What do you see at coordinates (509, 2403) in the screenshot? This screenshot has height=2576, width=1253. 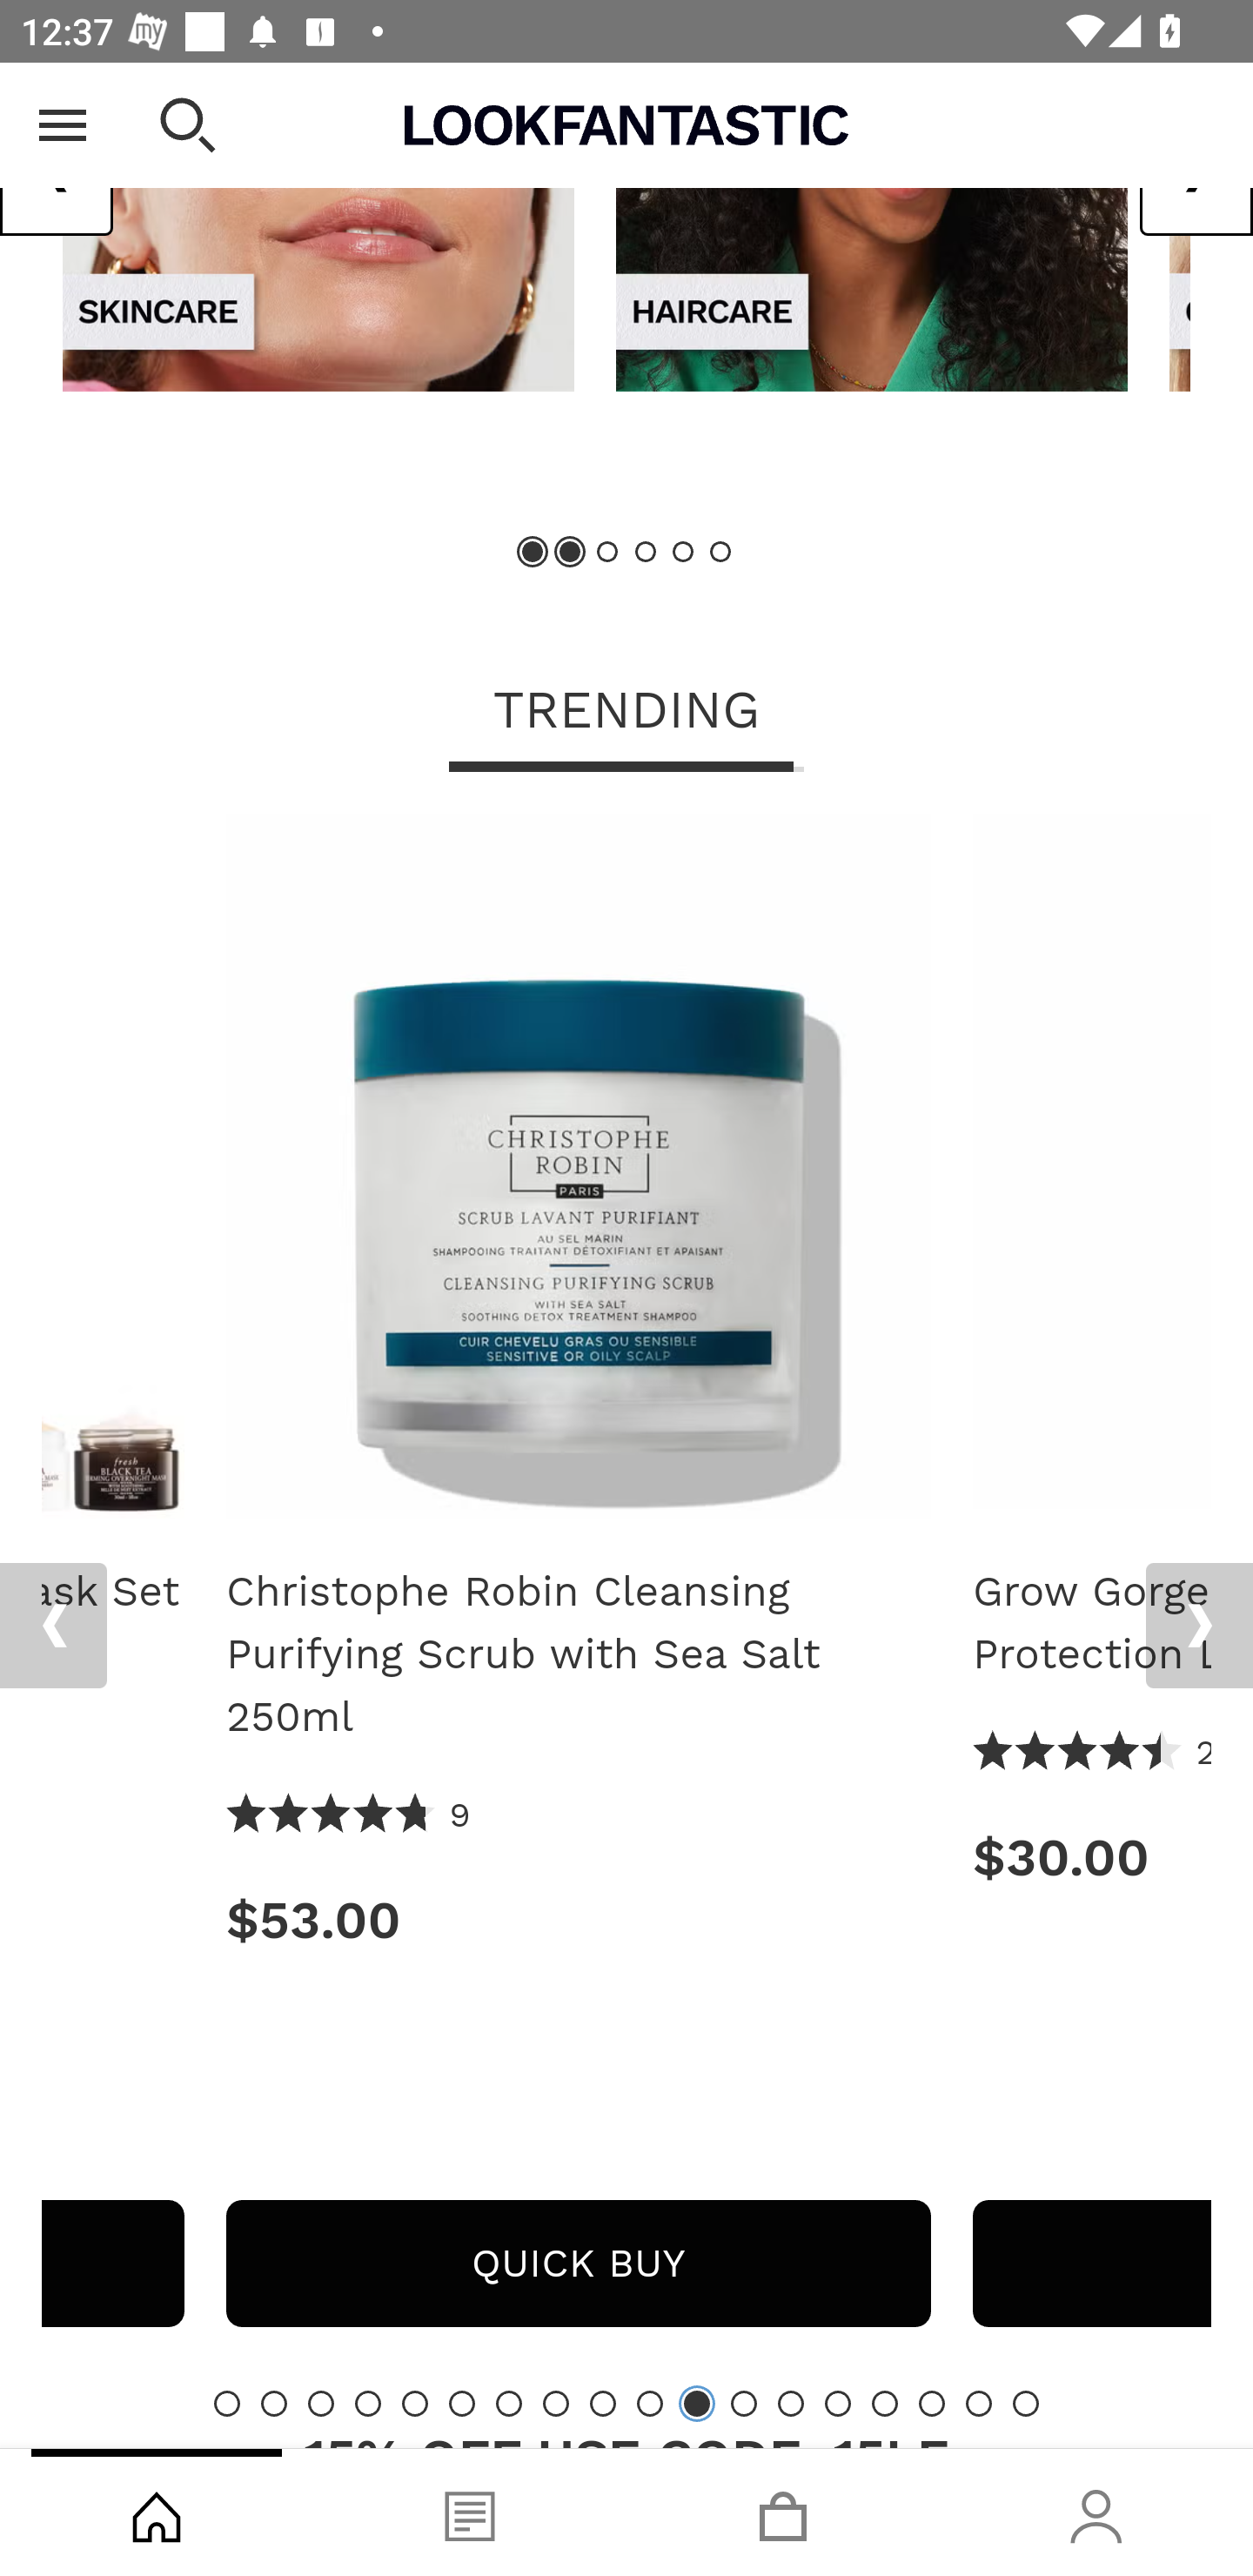 I see `Slide 7` at bounding box center [509, 2403].